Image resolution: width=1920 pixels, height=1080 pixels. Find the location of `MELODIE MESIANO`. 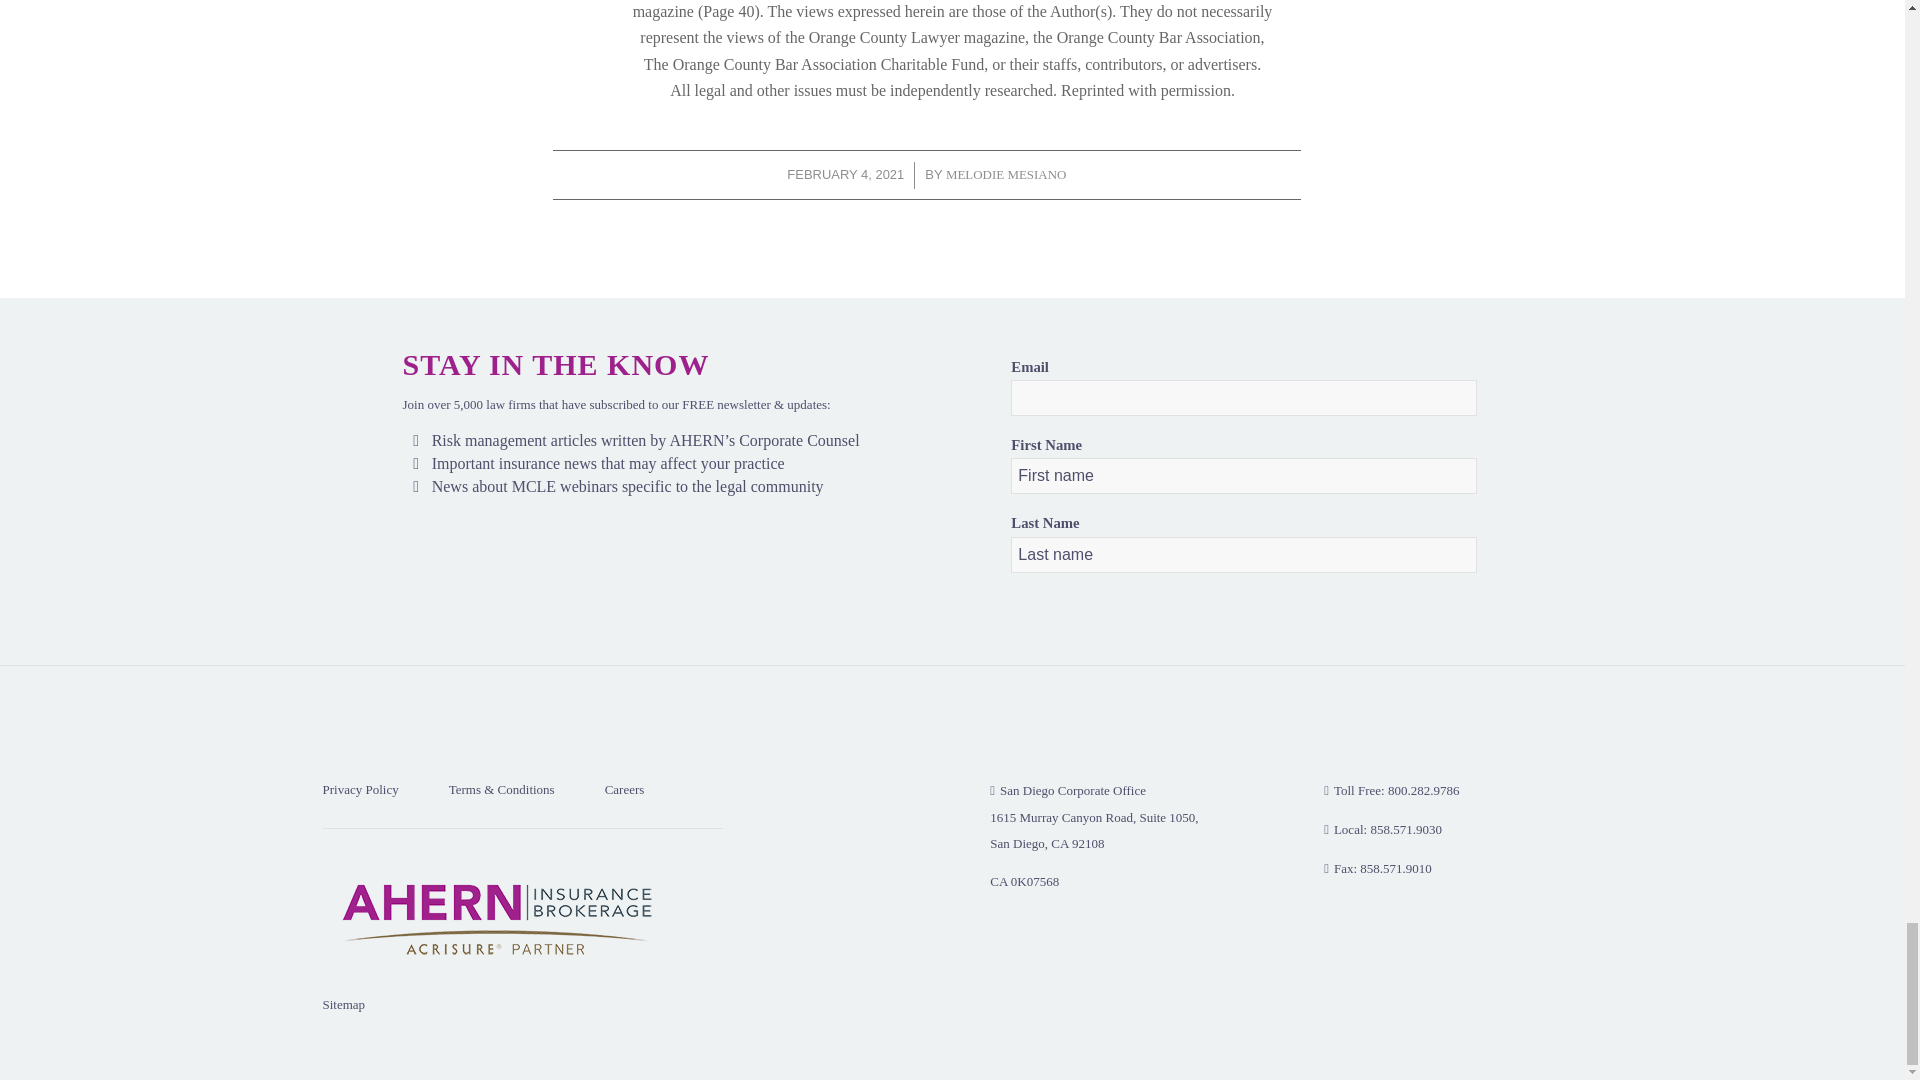

MELODIE MESIANO is located at coordinates (1006, 174).